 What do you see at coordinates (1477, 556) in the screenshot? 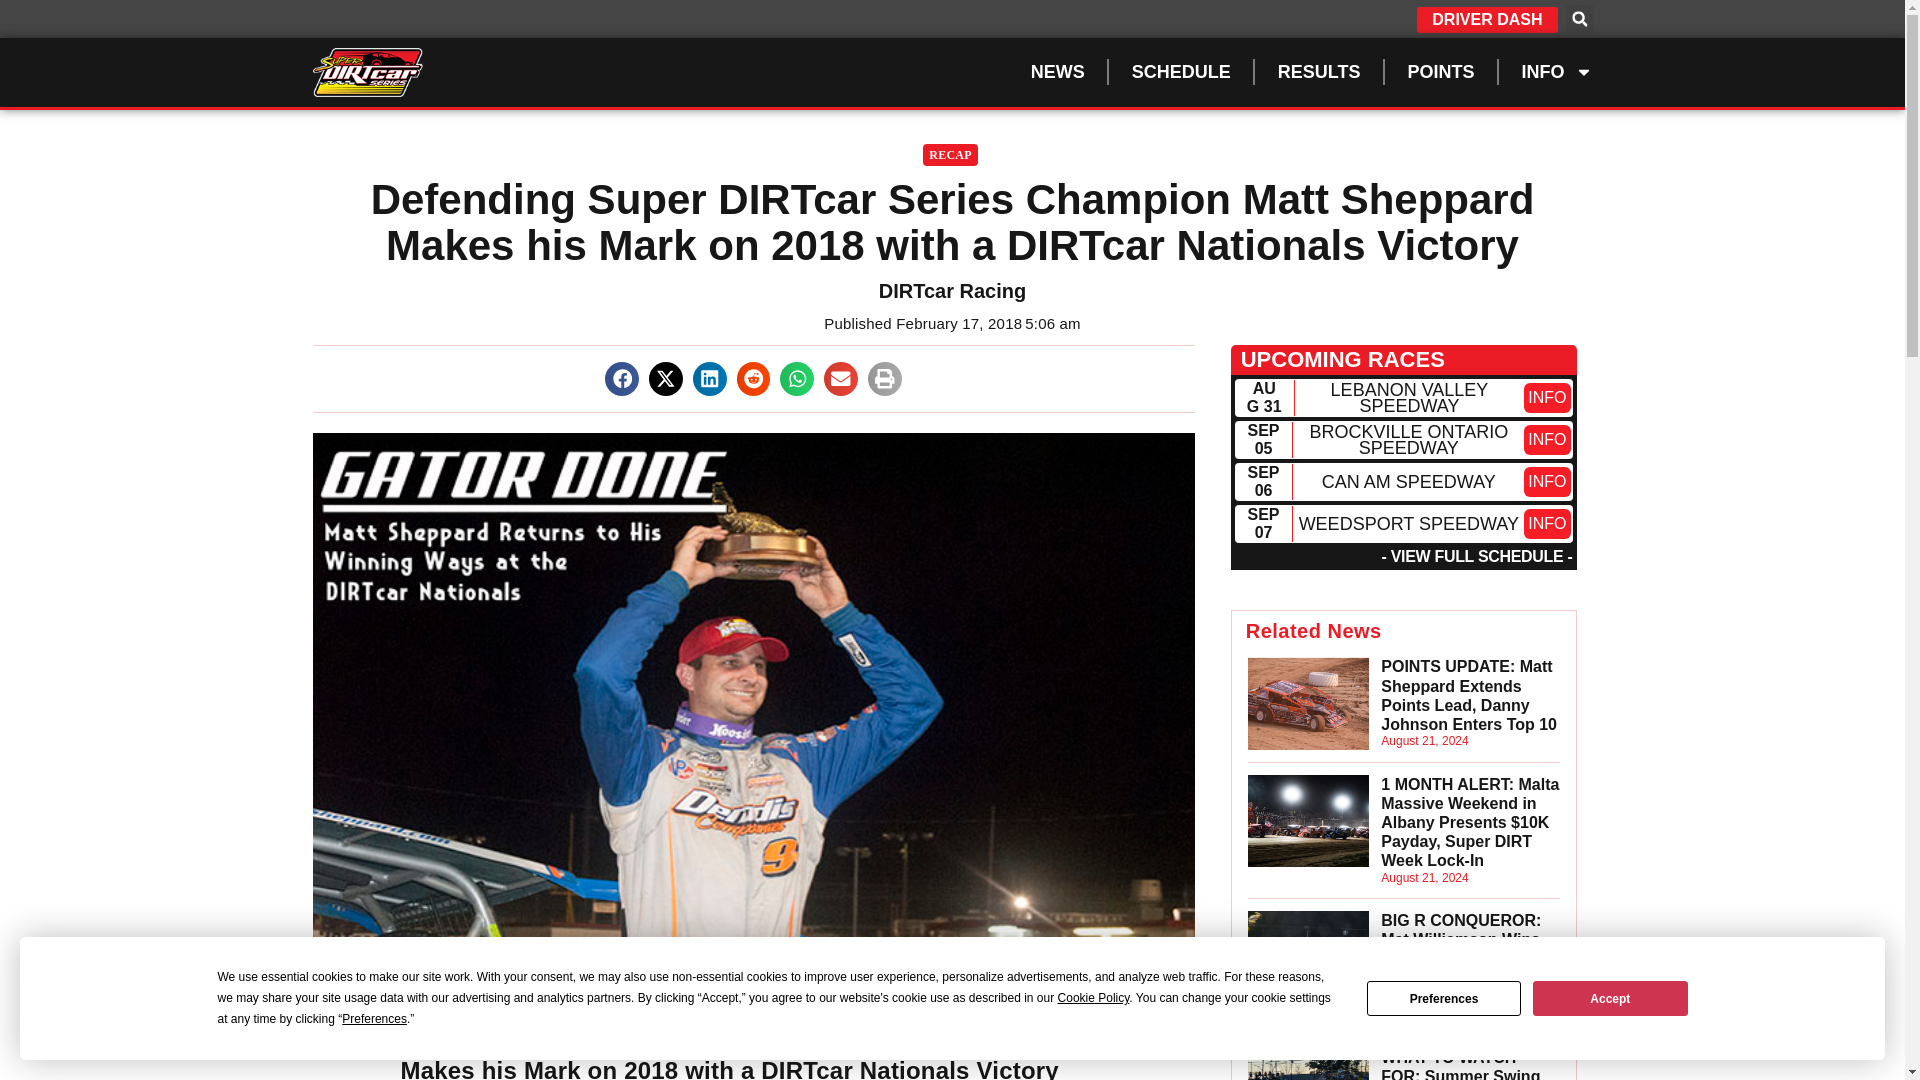
I see `VIEW FULL SCHEDULE` at bounding box center [1477, 556].